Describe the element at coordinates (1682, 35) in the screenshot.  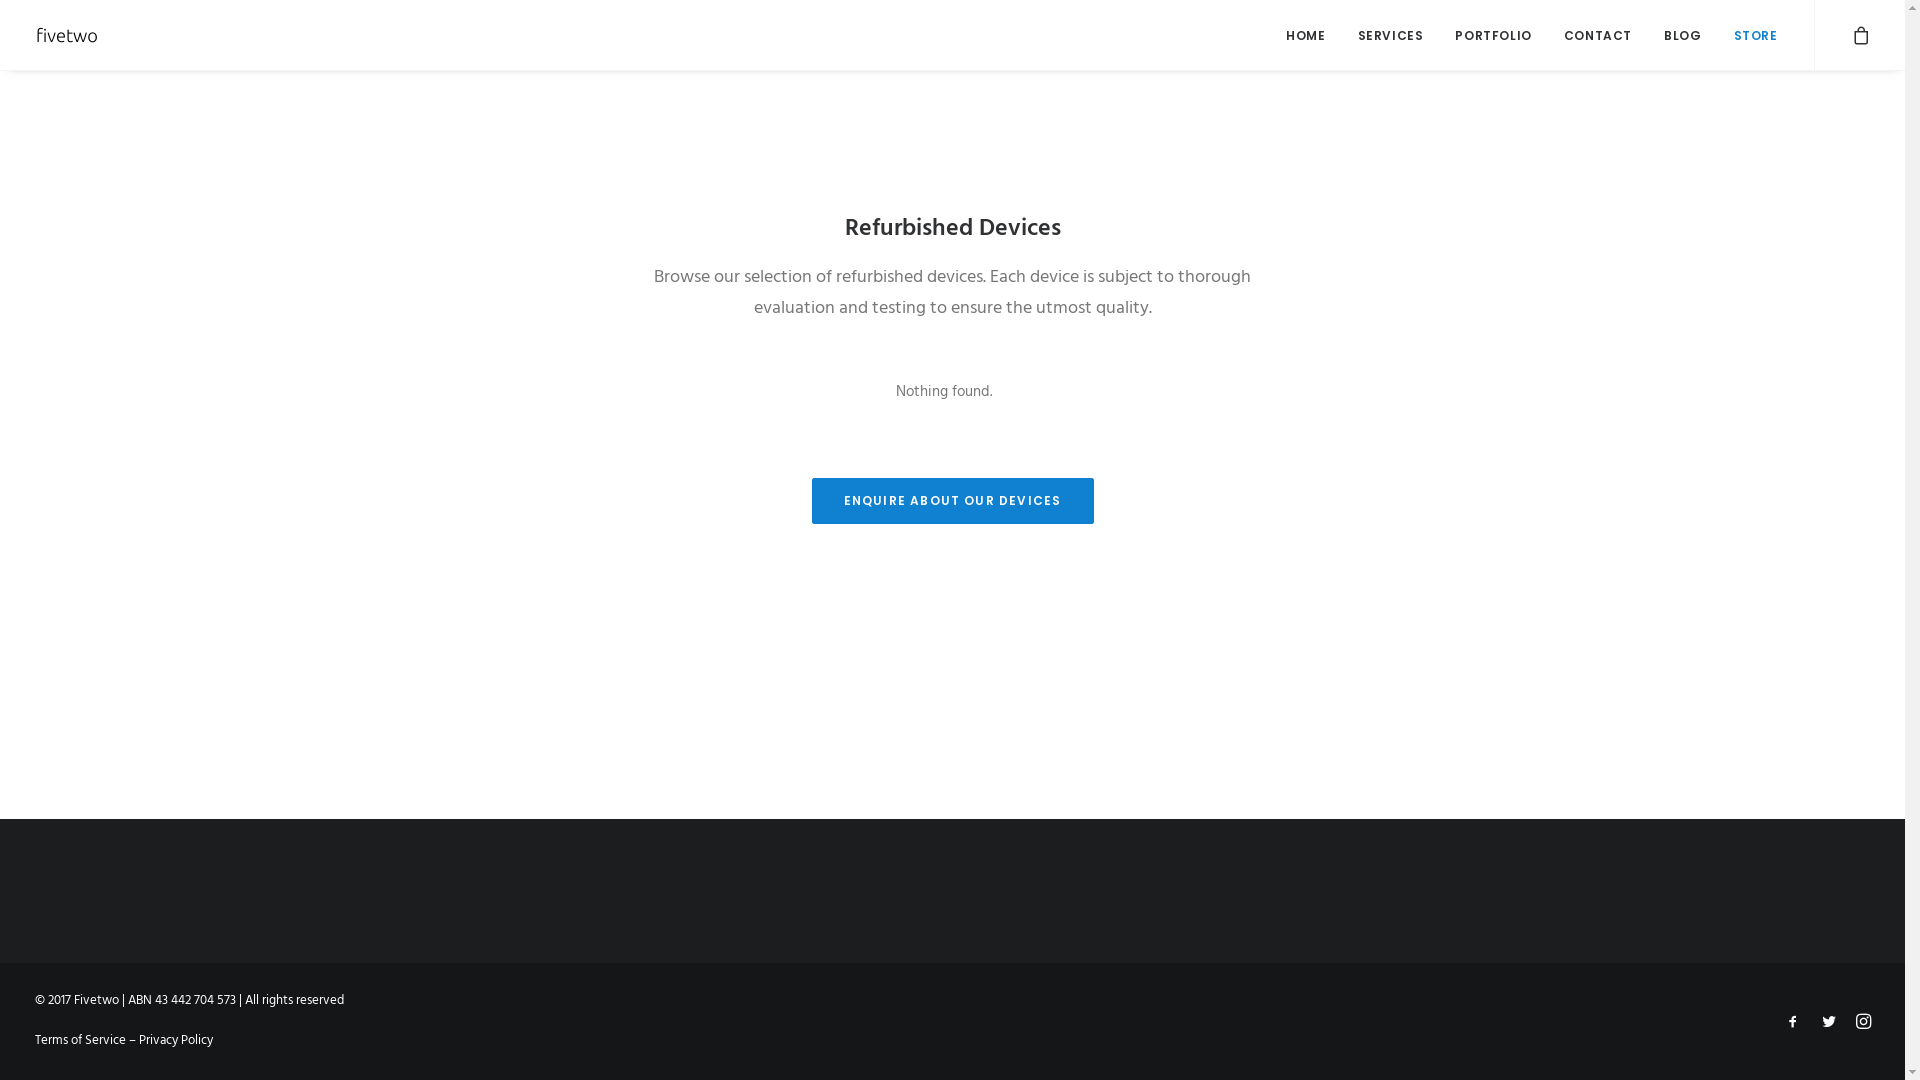
I see `BLOG` at that location.